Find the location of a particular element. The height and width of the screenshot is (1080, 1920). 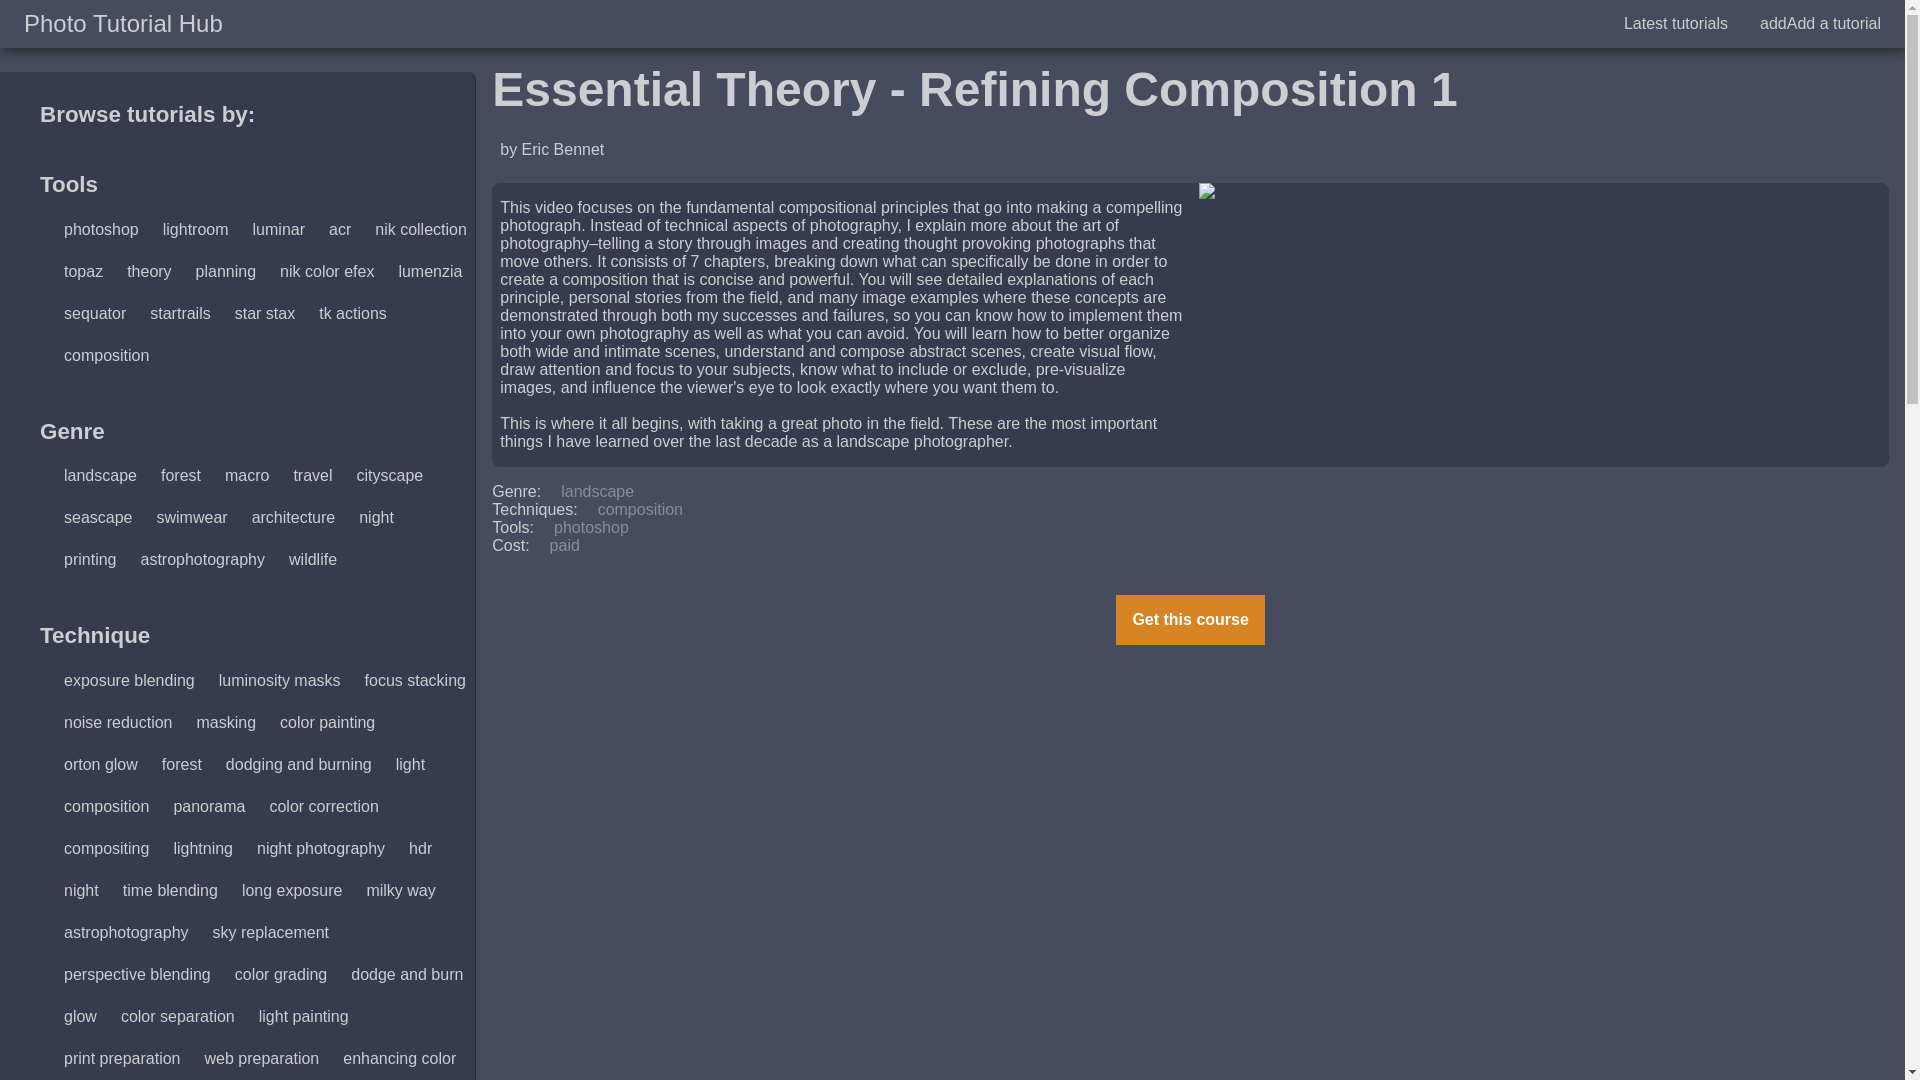

sequator is located at coordinates (94, 314).